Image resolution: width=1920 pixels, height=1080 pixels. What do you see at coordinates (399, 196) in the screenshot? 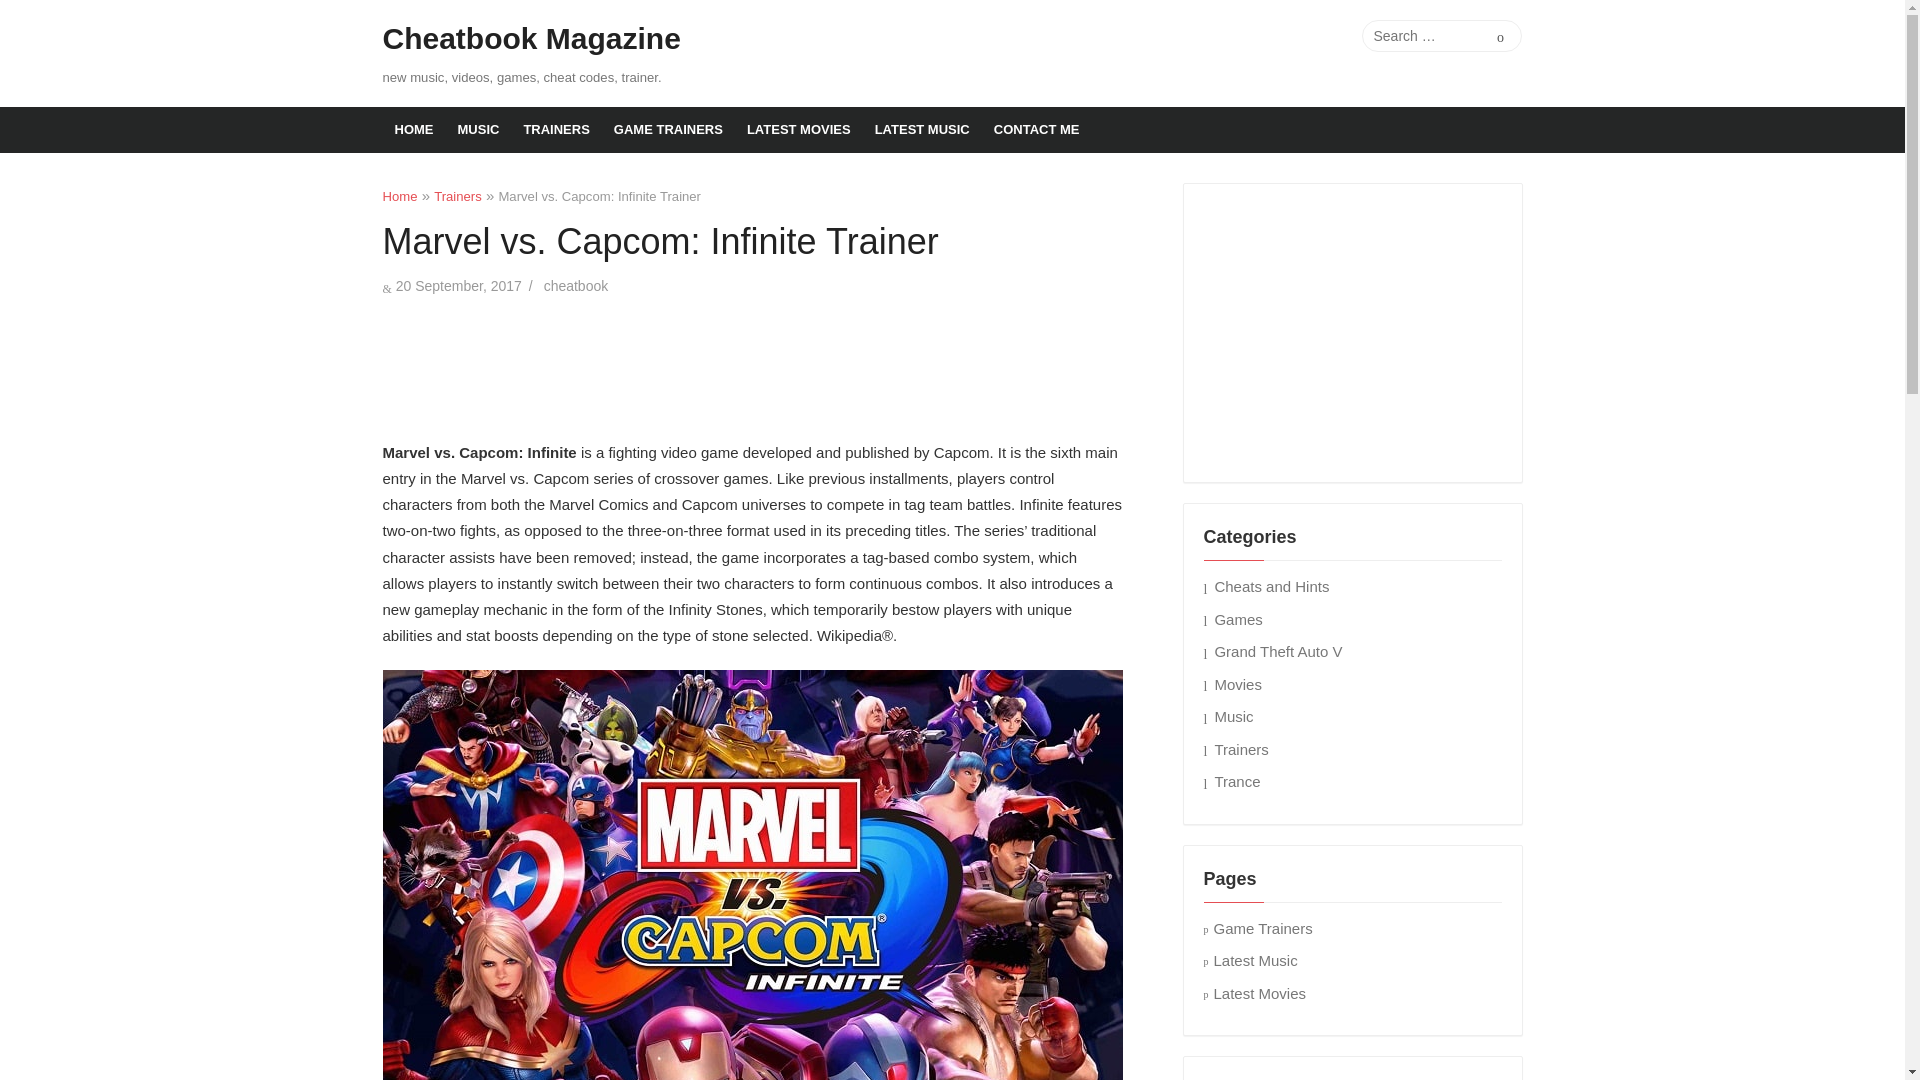
I see `Home` at bounding box center [399, 196].